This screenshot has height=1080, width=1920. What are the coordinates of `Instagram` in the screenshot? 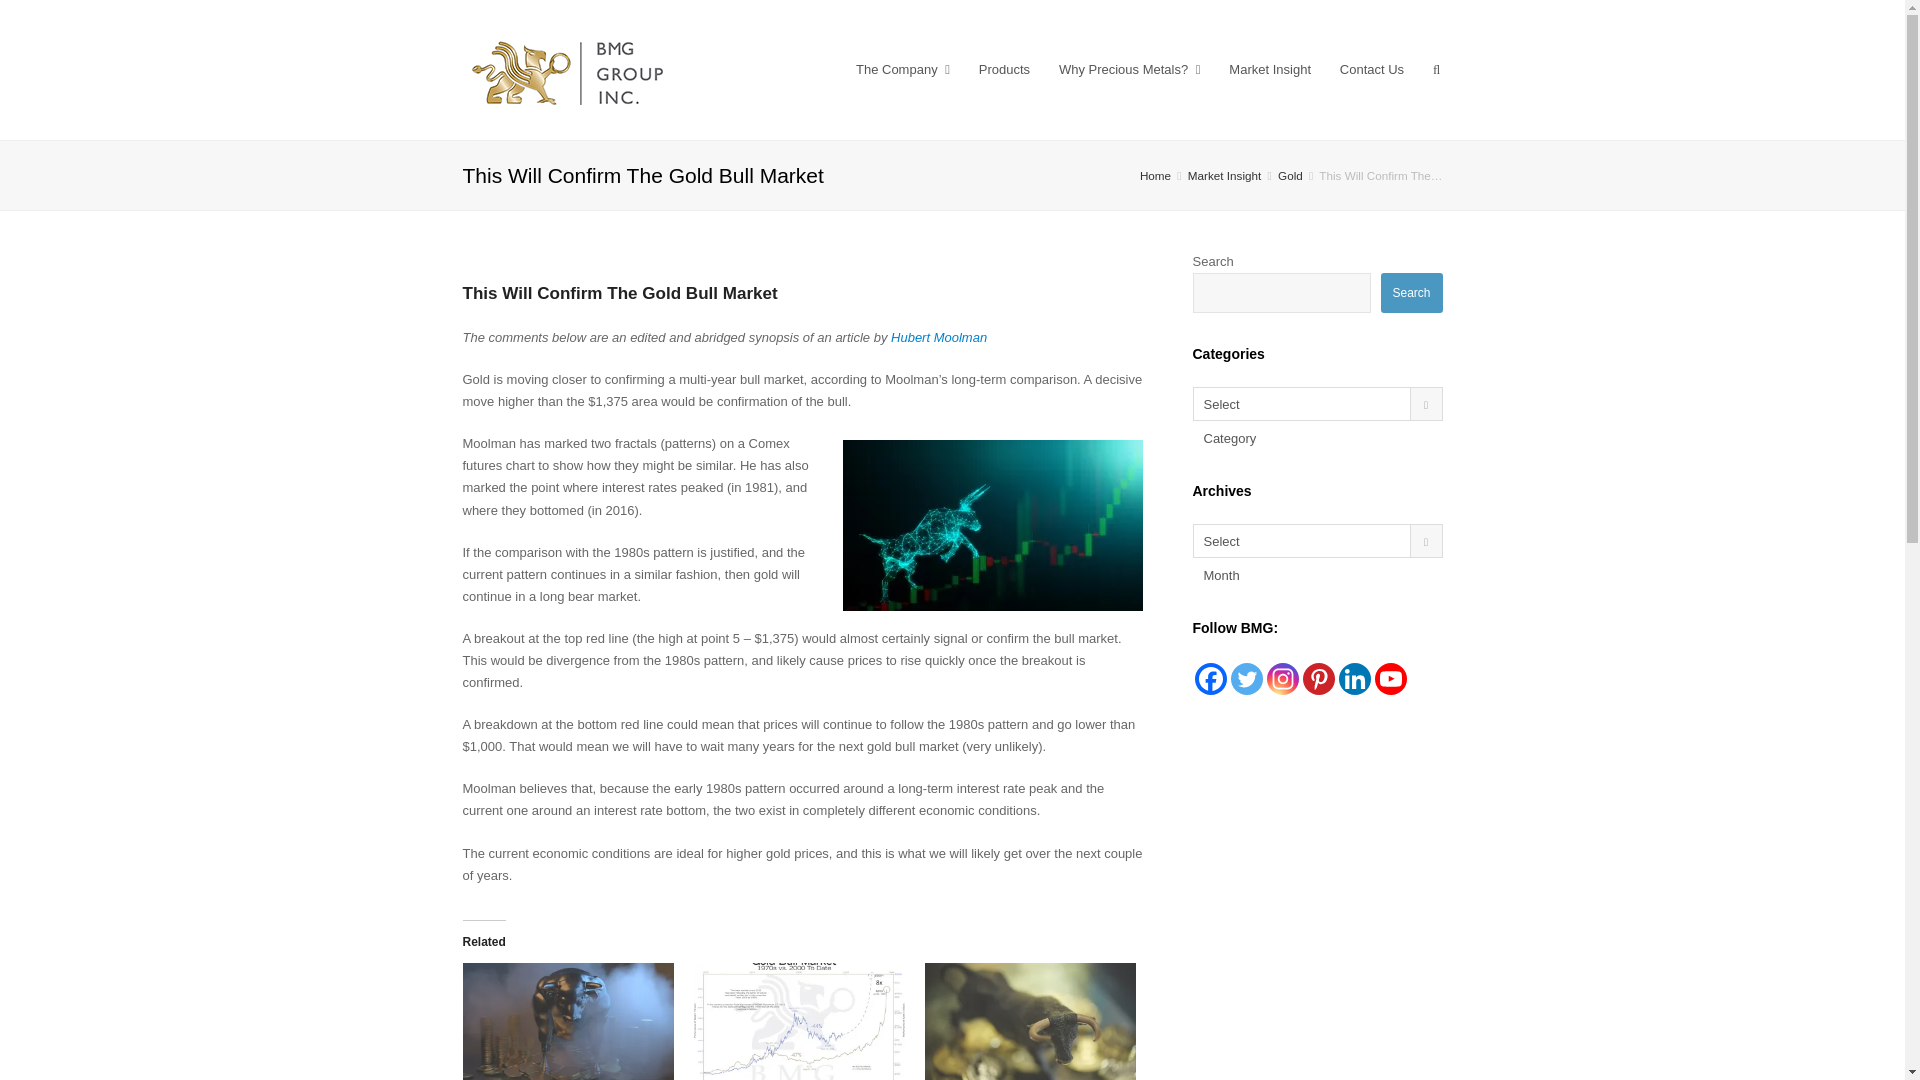 It's located at (1281, 679).